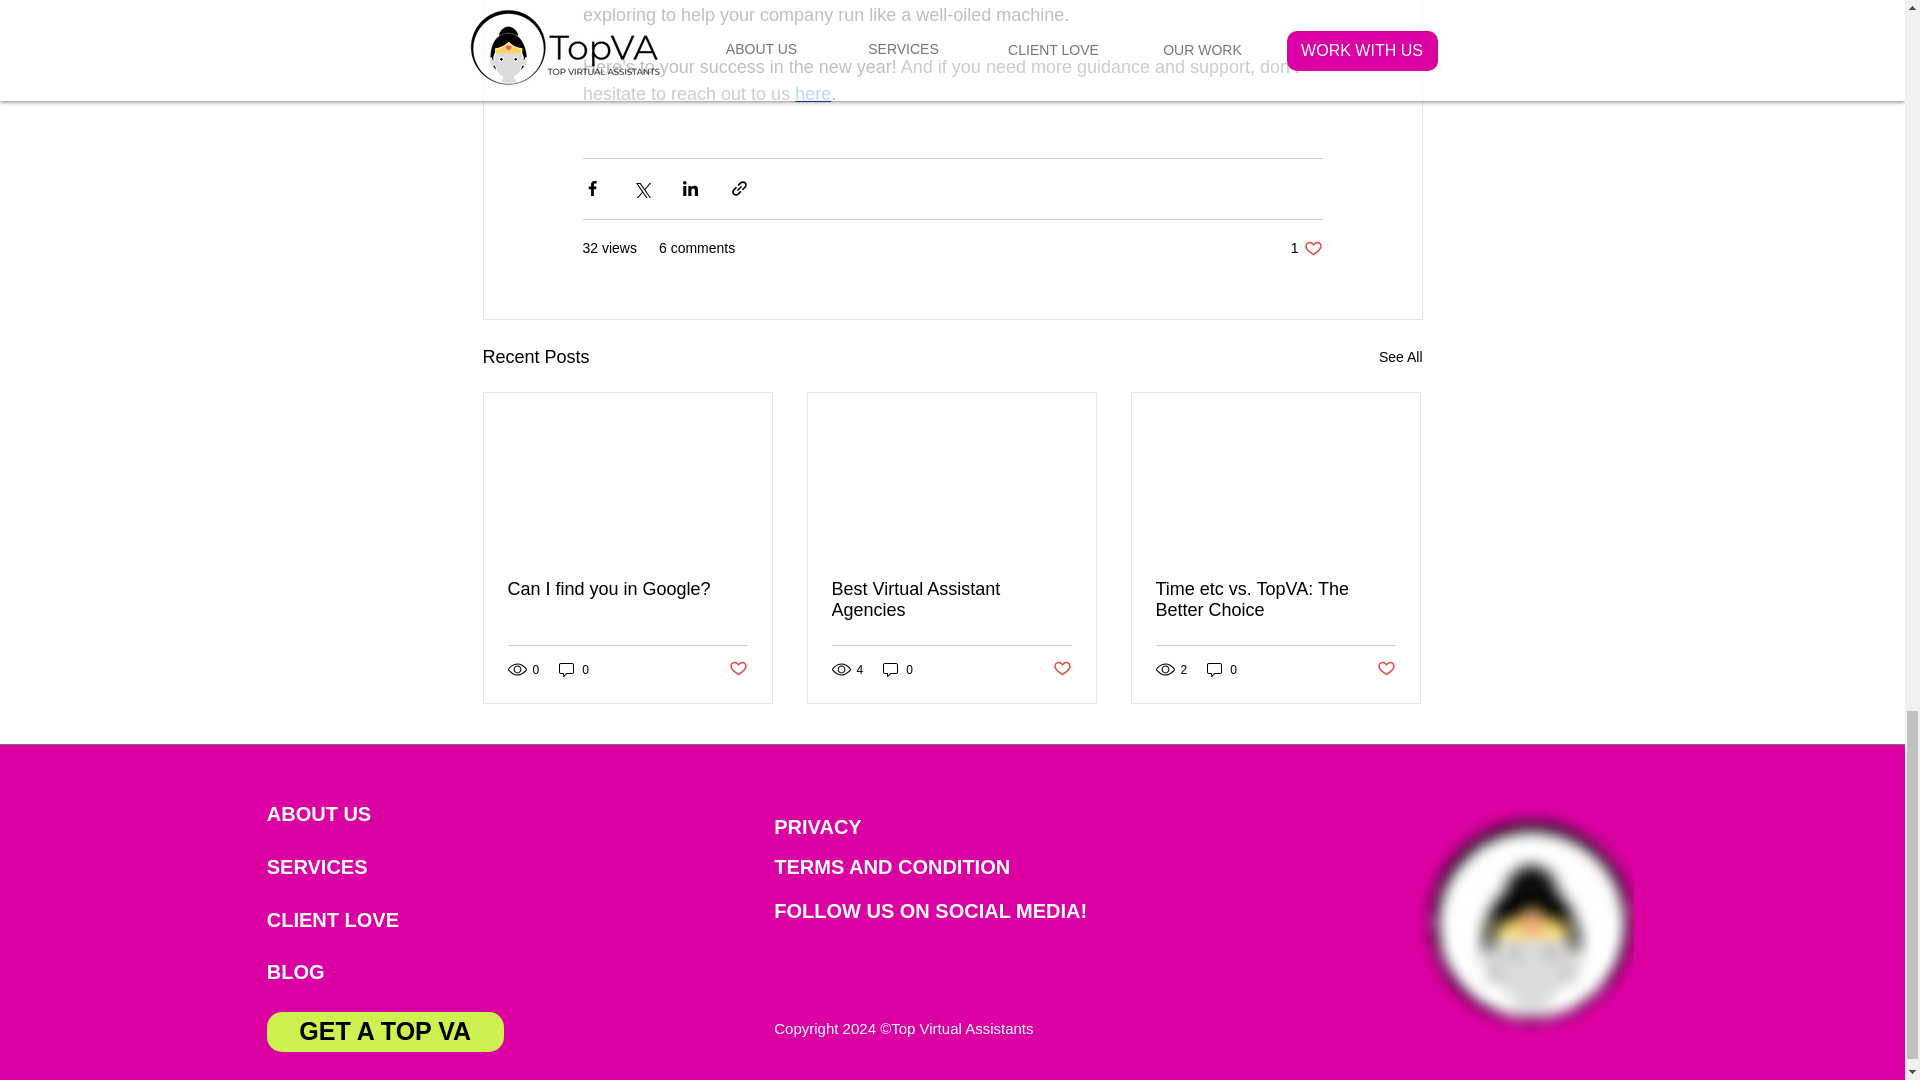 The width and height of the screenshot is (1920, 1080). I want to click on Post not marked as liked, so click(736, 669).